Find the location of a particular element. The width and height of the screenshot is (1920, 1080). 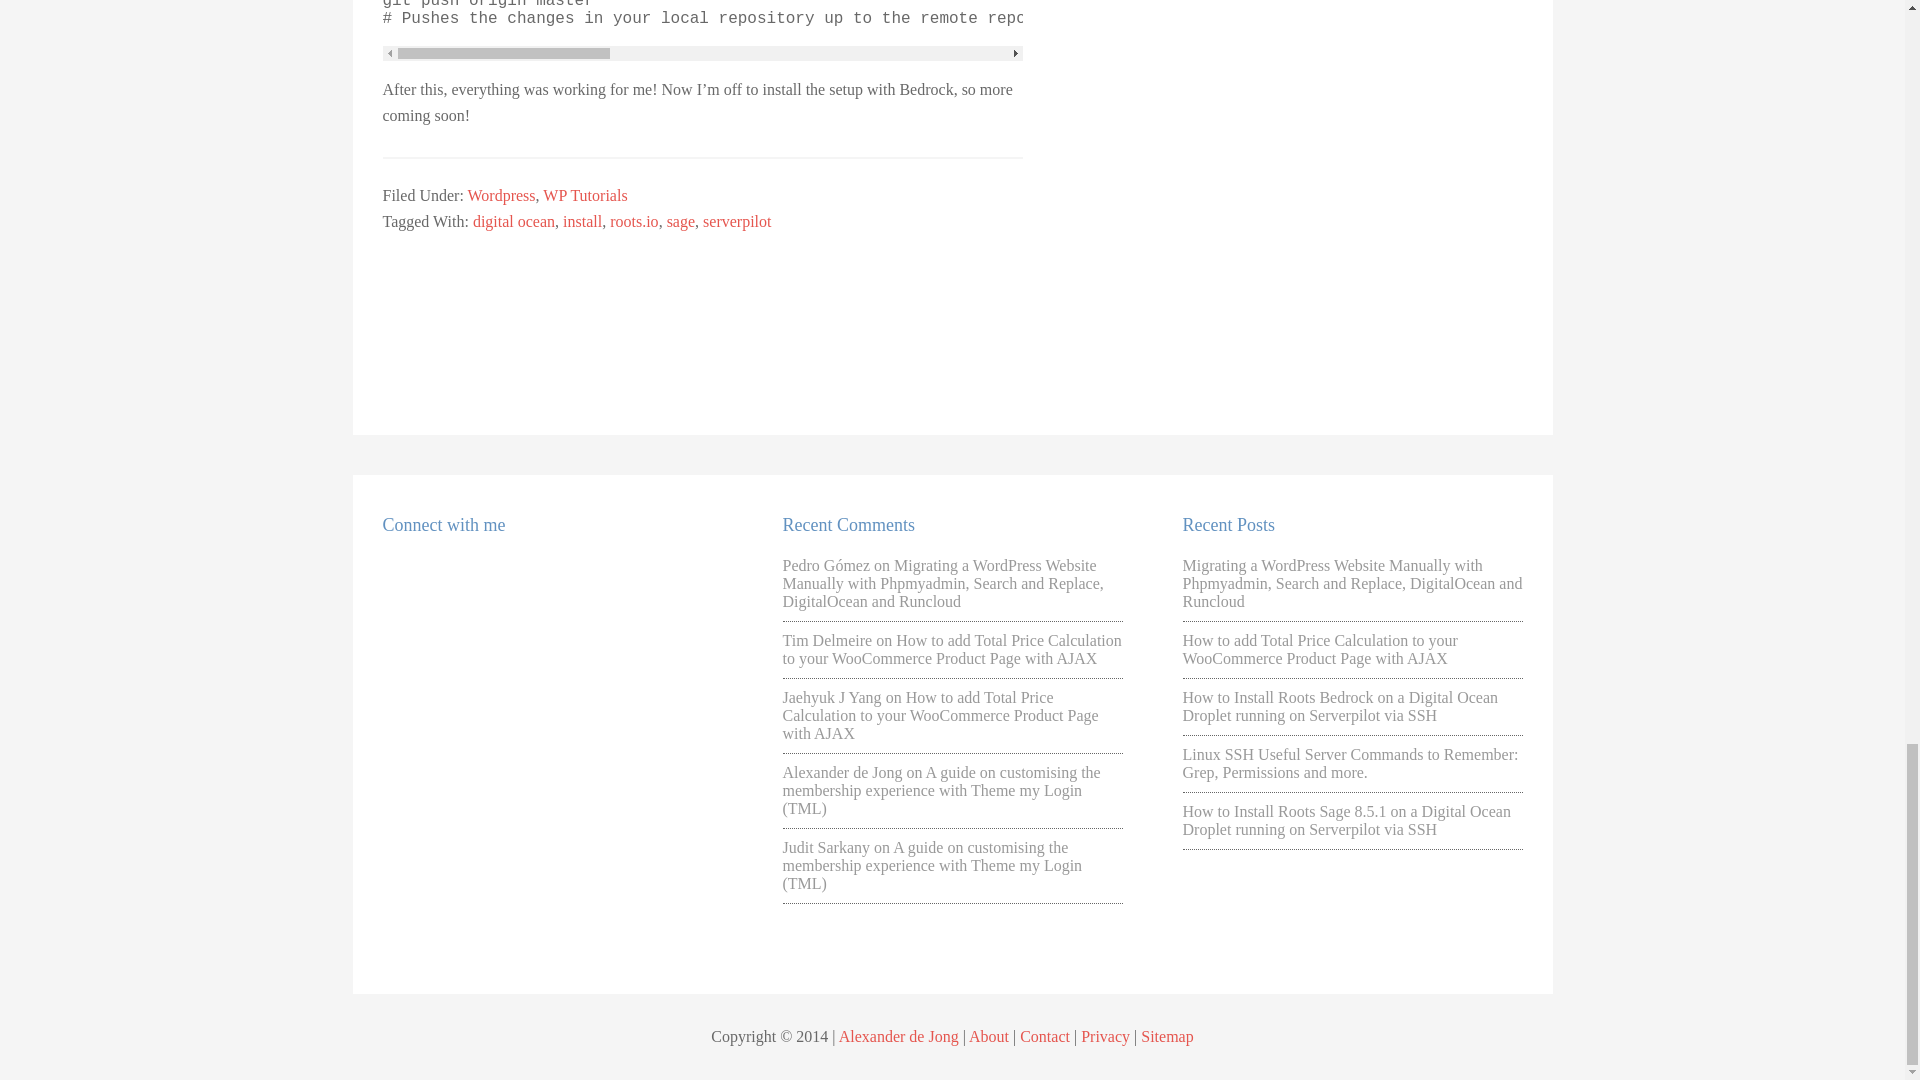

install is located at coordinates (582, 221).